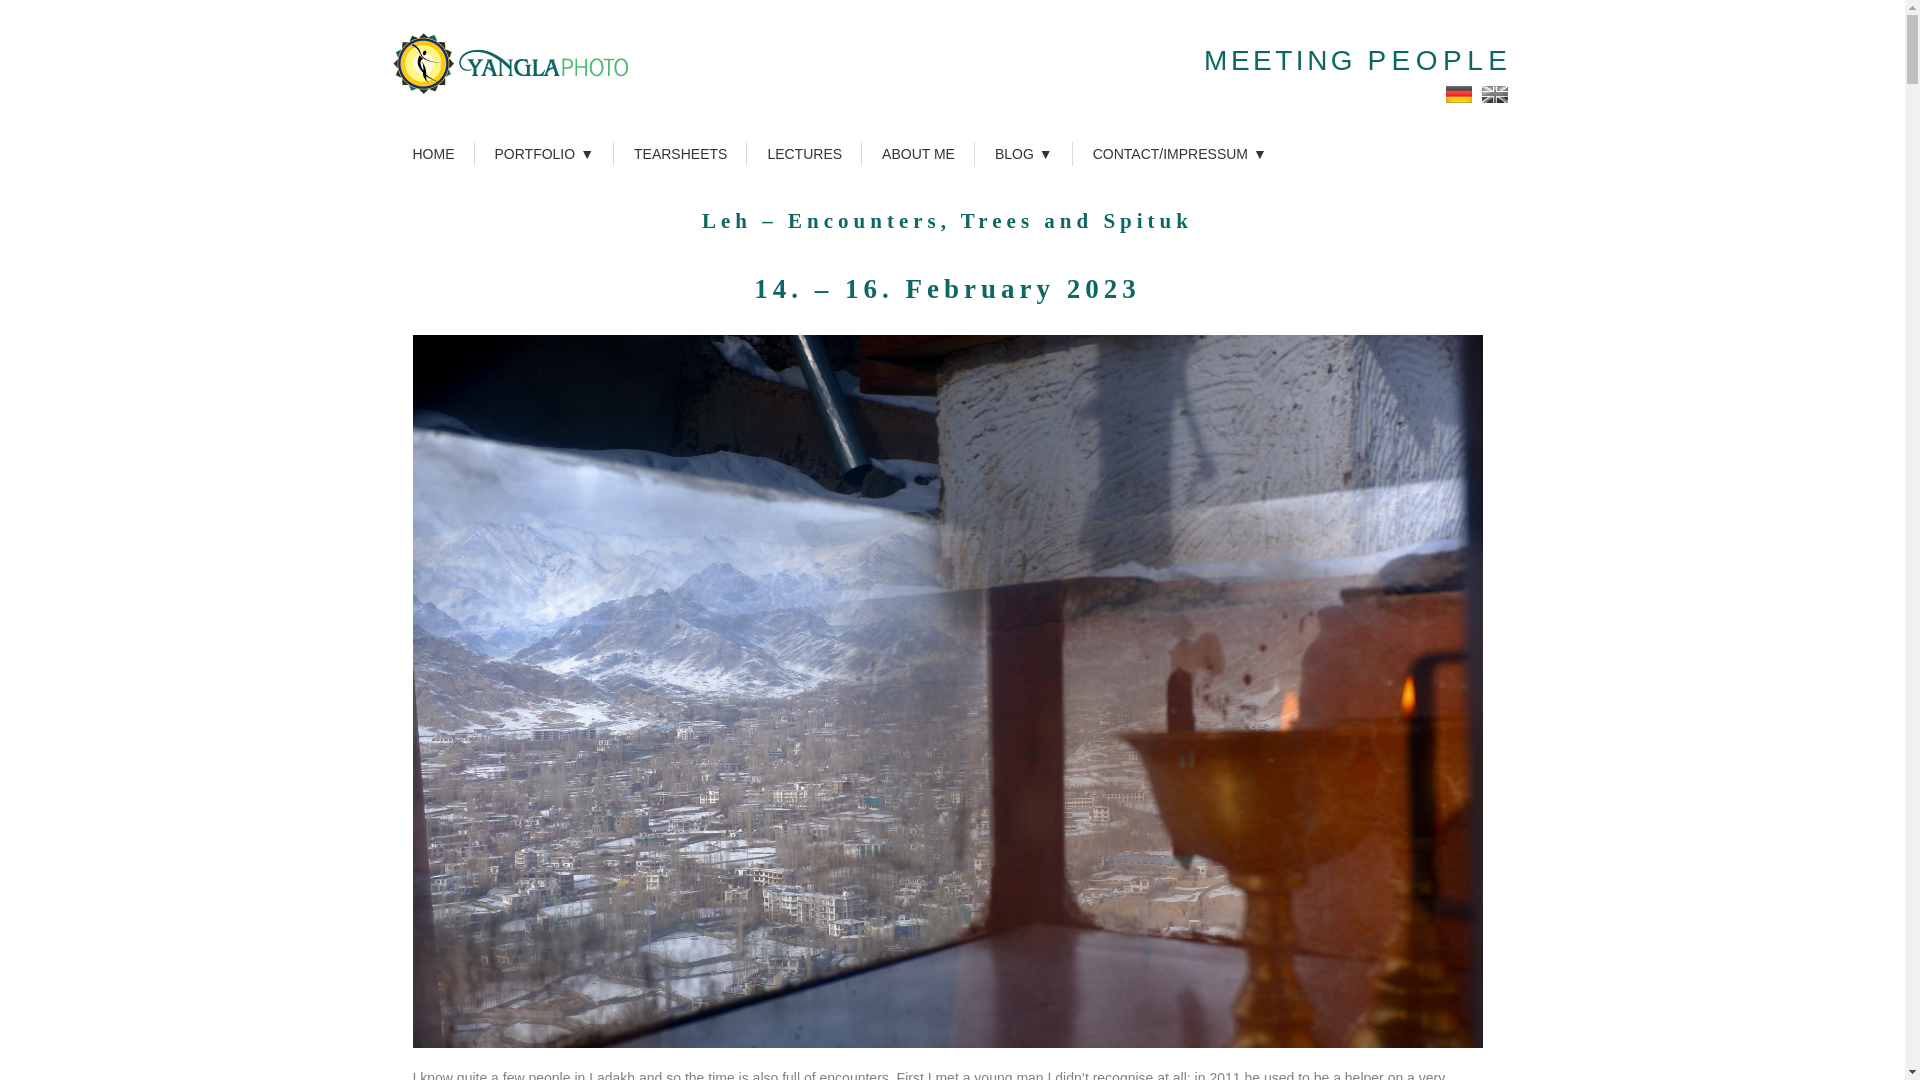  I want to click on ABOUT ME, so click(918, 154).